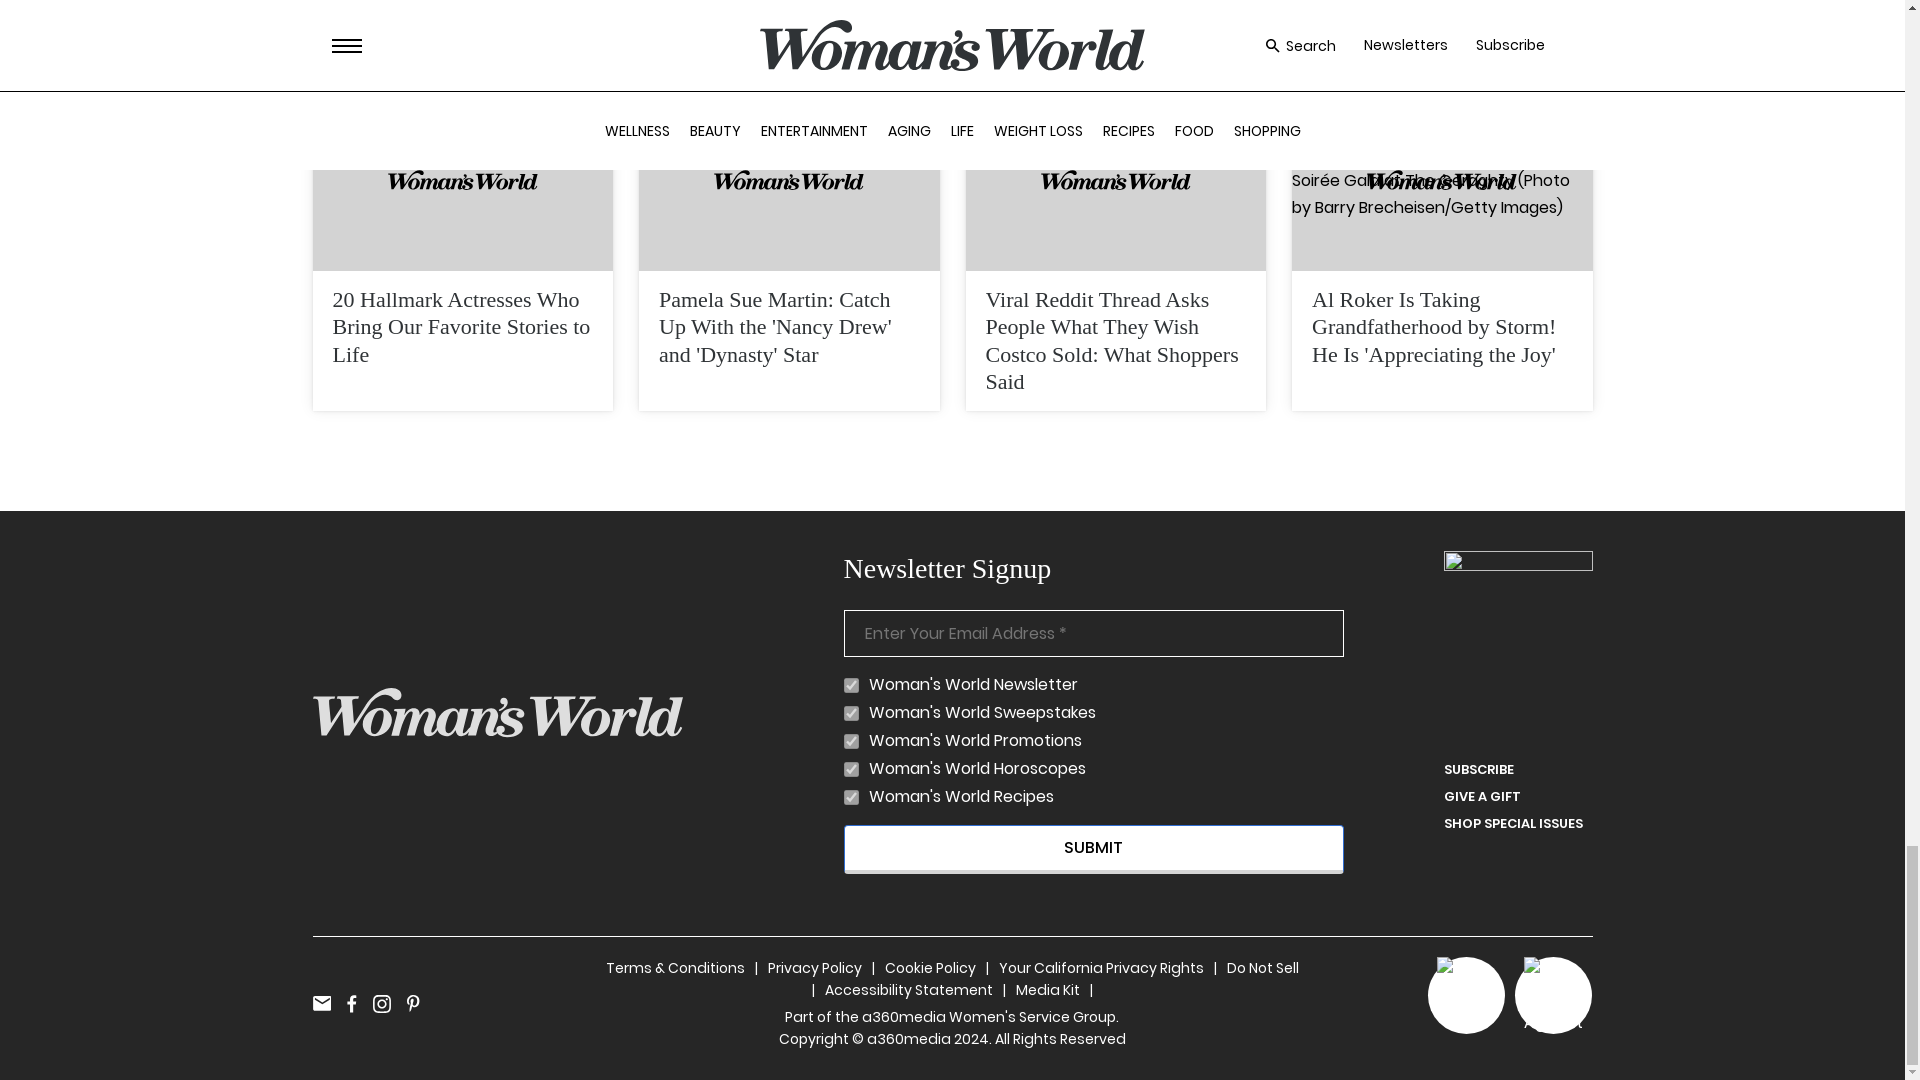  What do you see at coordinates (851, 796) in the screenshot?
I see `1` at bounding box center [851, 796].